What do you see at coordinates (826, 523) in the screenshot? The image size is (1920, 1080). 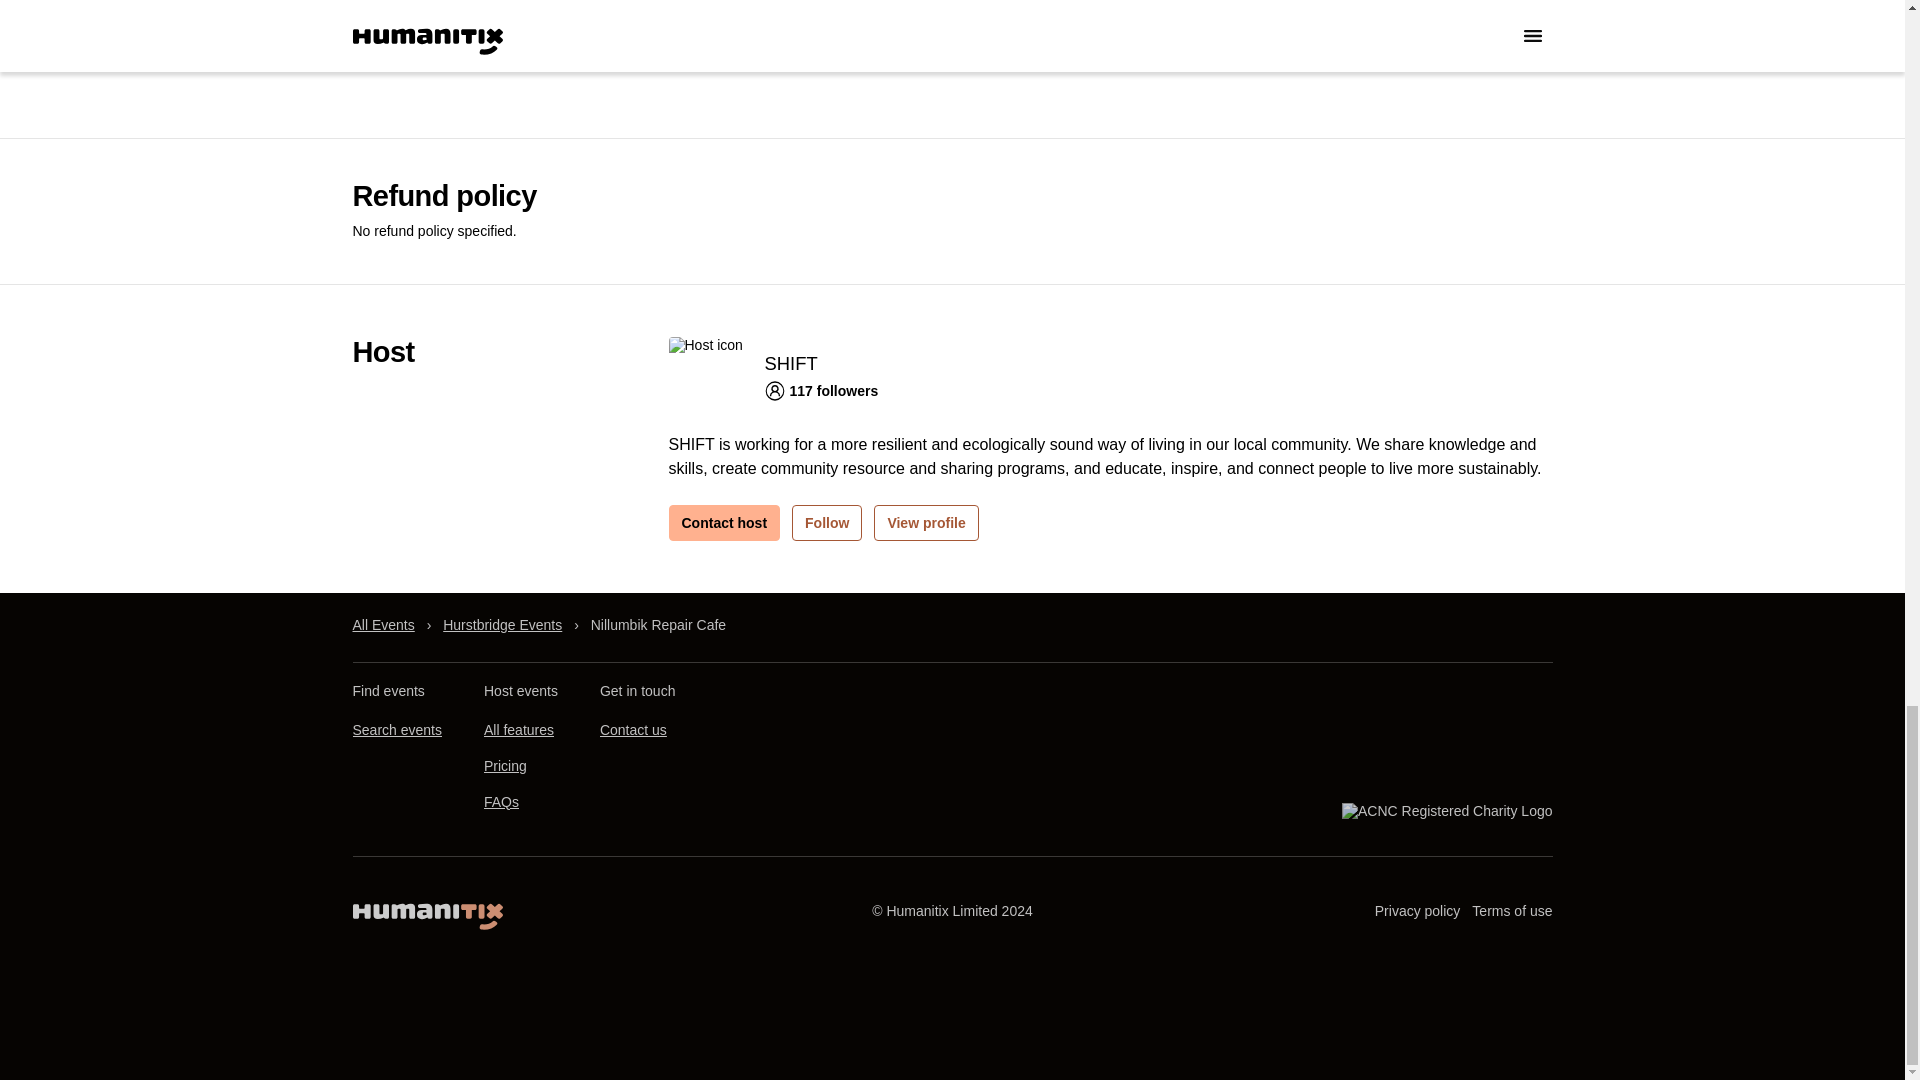 I see `Follow` at bounding box center [826, 523].